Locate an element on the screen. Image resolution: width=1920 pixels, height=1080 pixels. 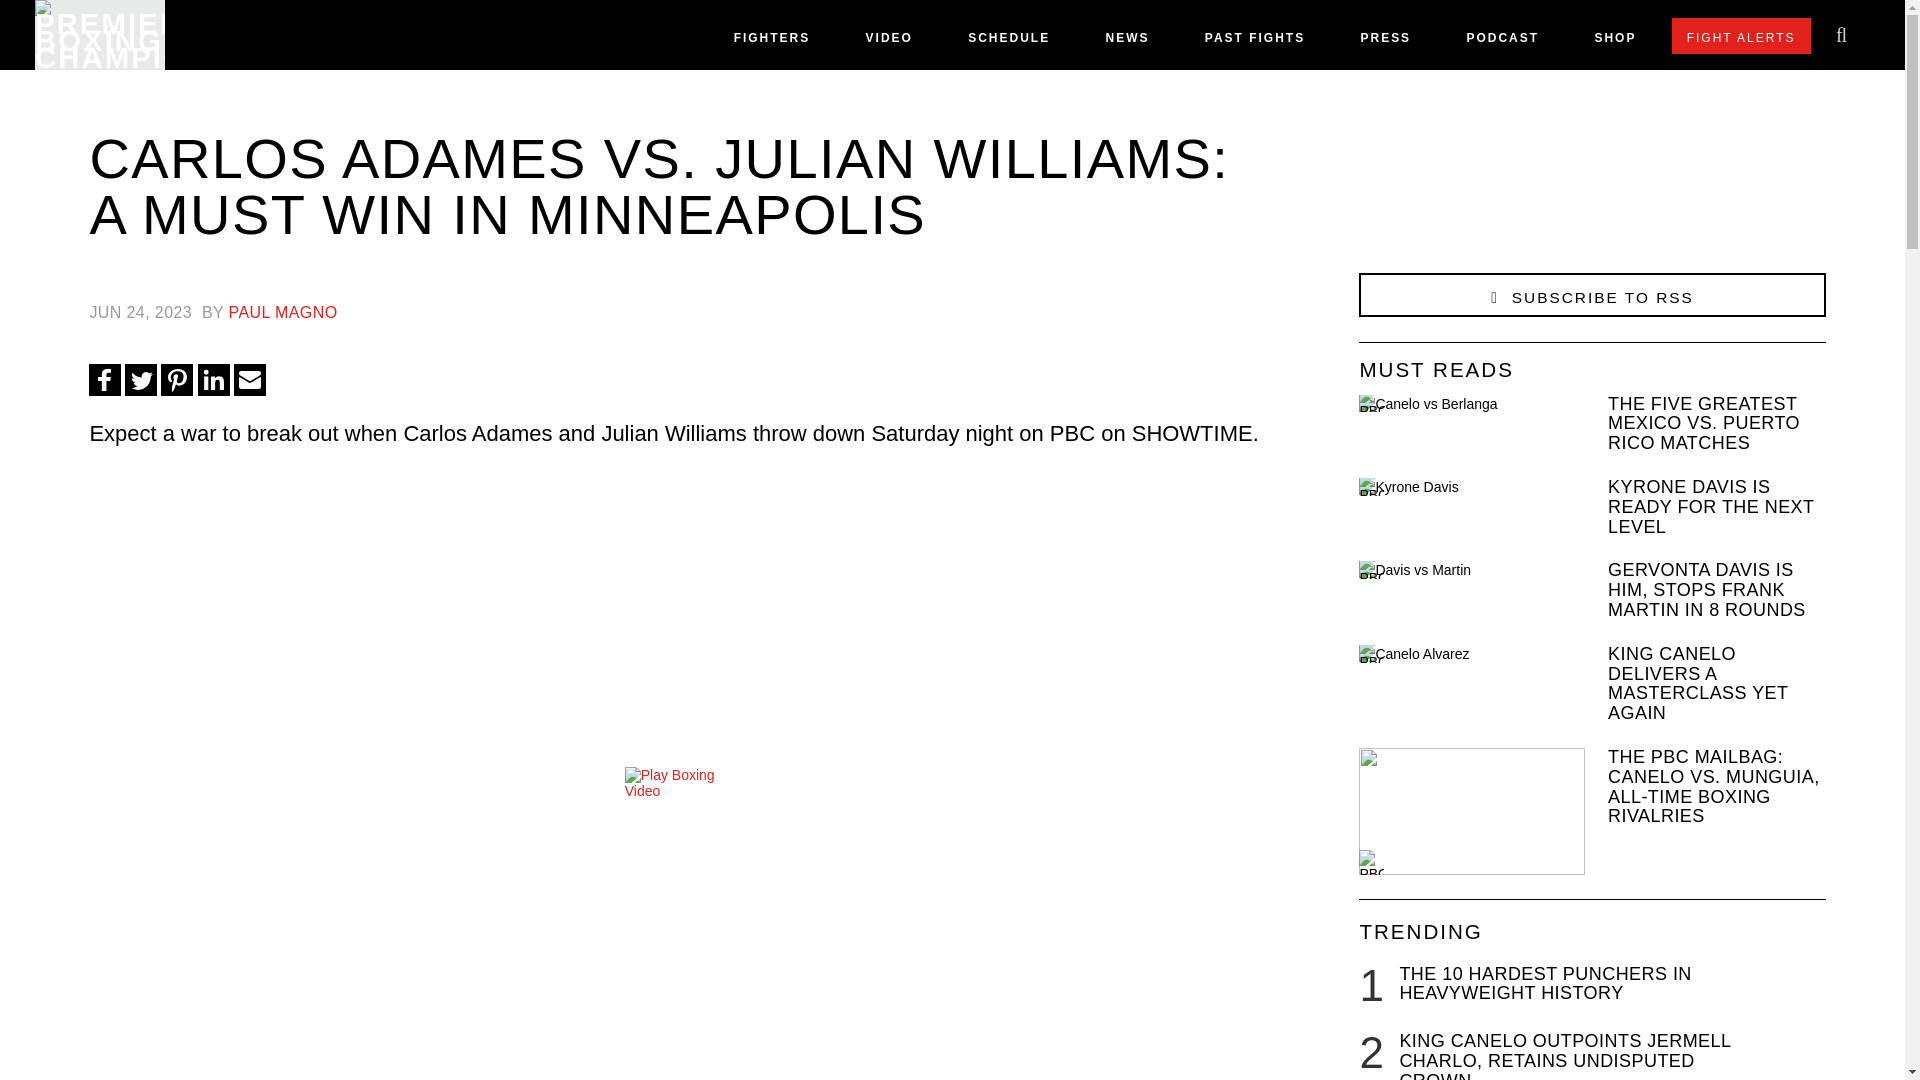
PAST FIGHTS is located at coordinates (1255, 42).